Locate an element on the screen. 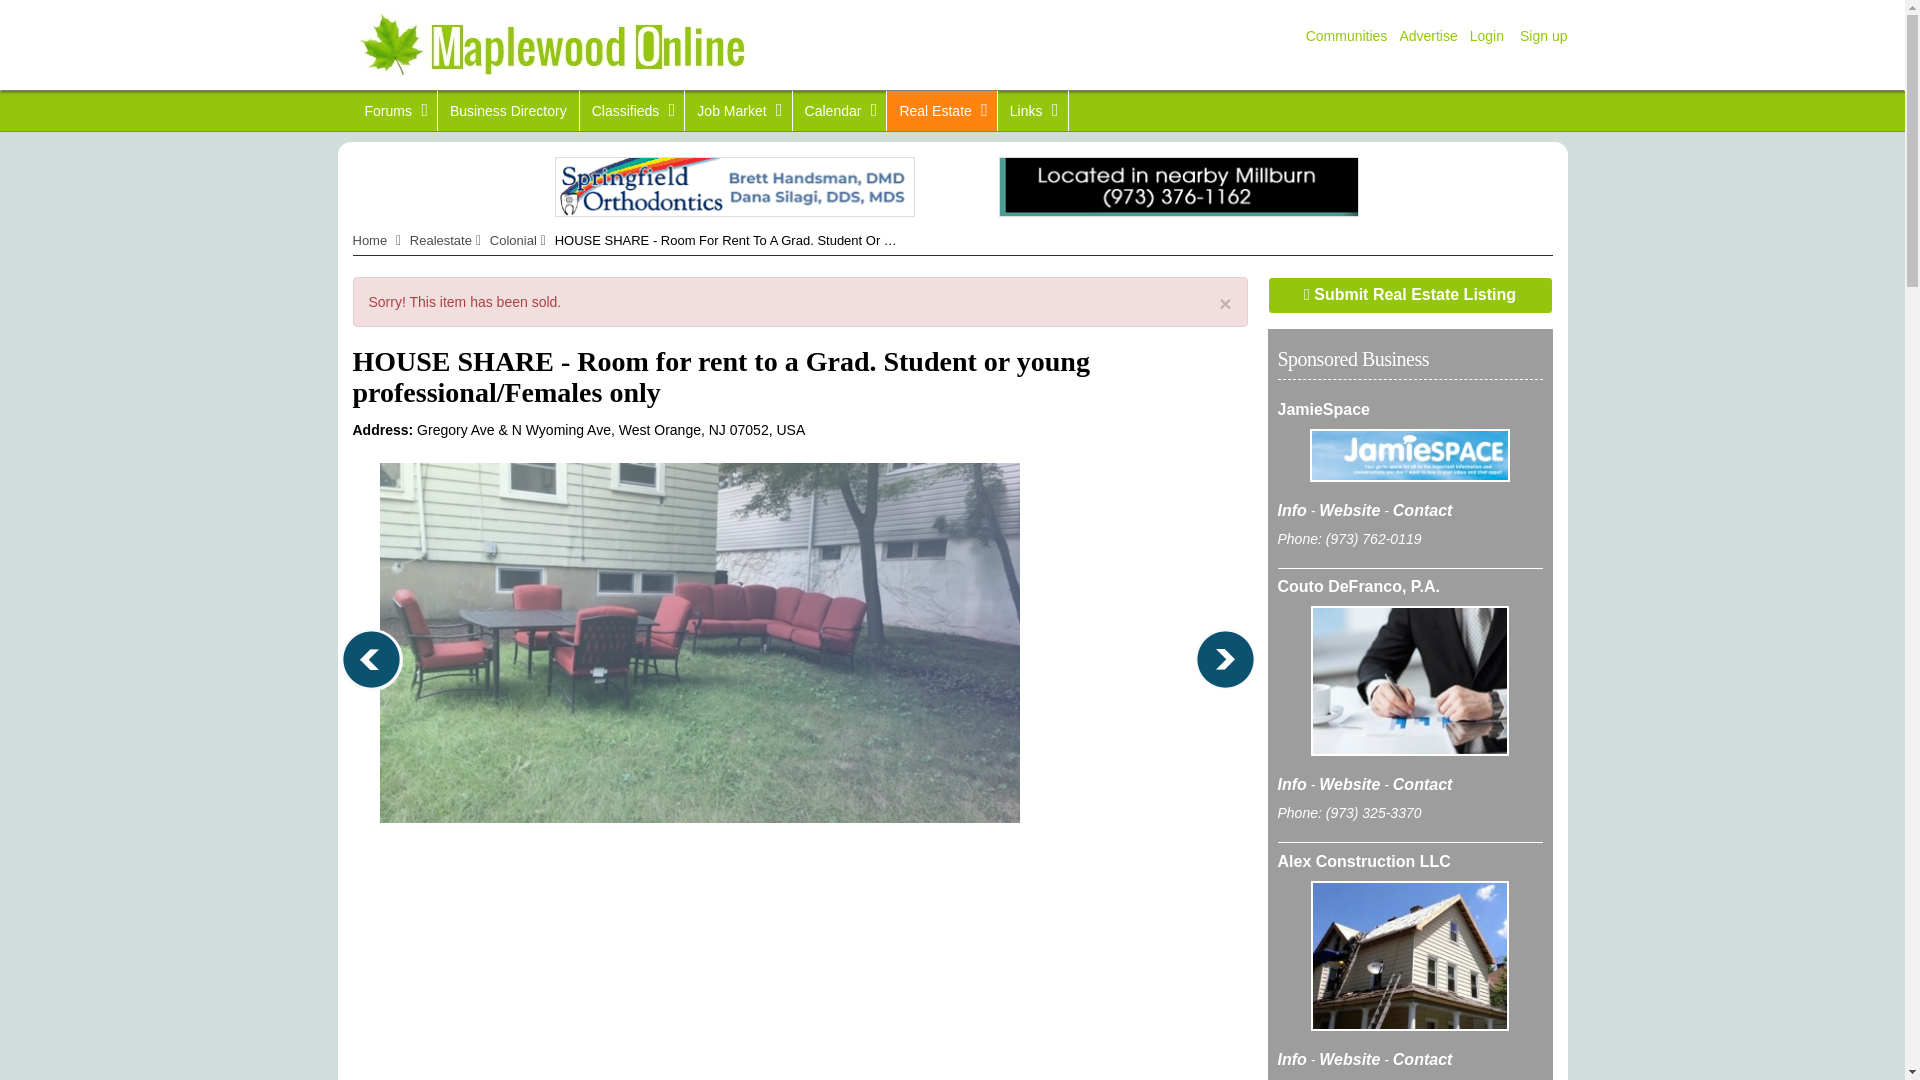  Advertise is located at coordinates (1428, 36).